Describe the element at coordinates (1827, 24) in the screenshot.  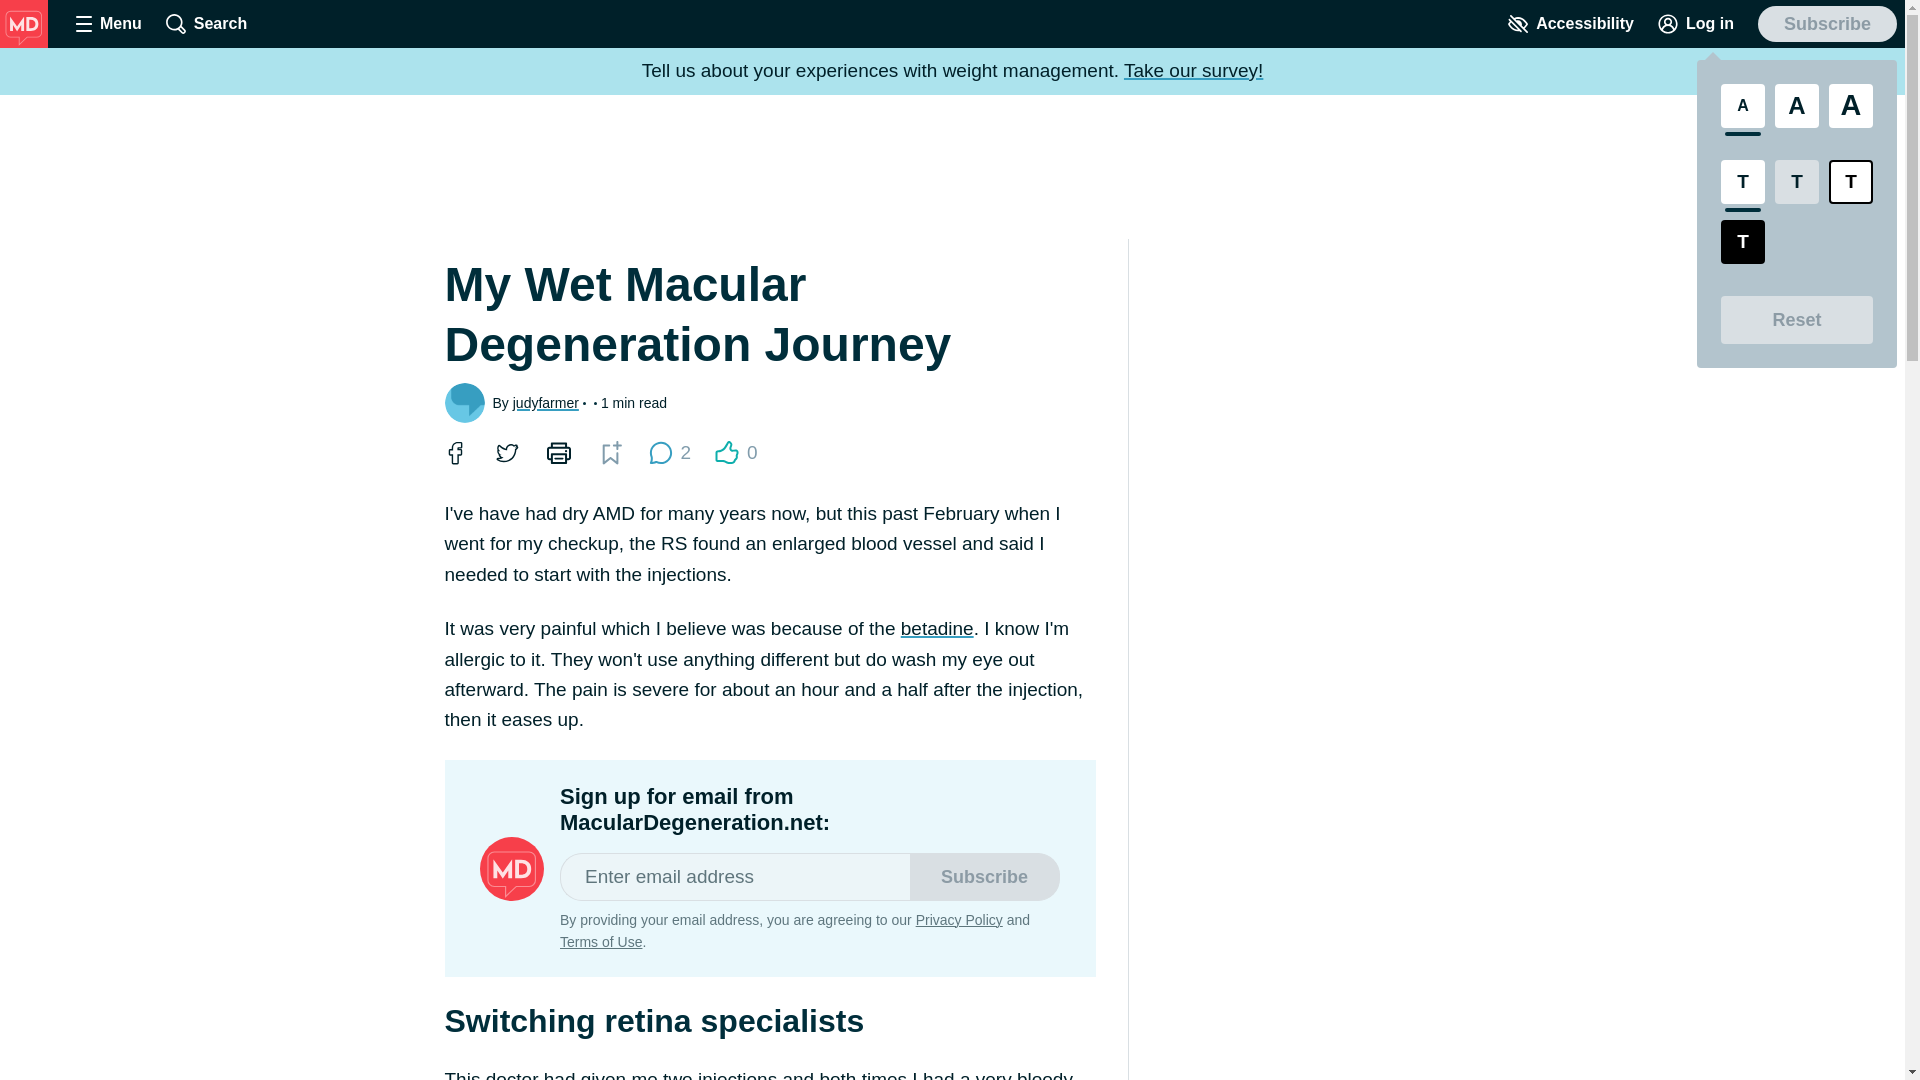
I see `Subscribe` at that location.